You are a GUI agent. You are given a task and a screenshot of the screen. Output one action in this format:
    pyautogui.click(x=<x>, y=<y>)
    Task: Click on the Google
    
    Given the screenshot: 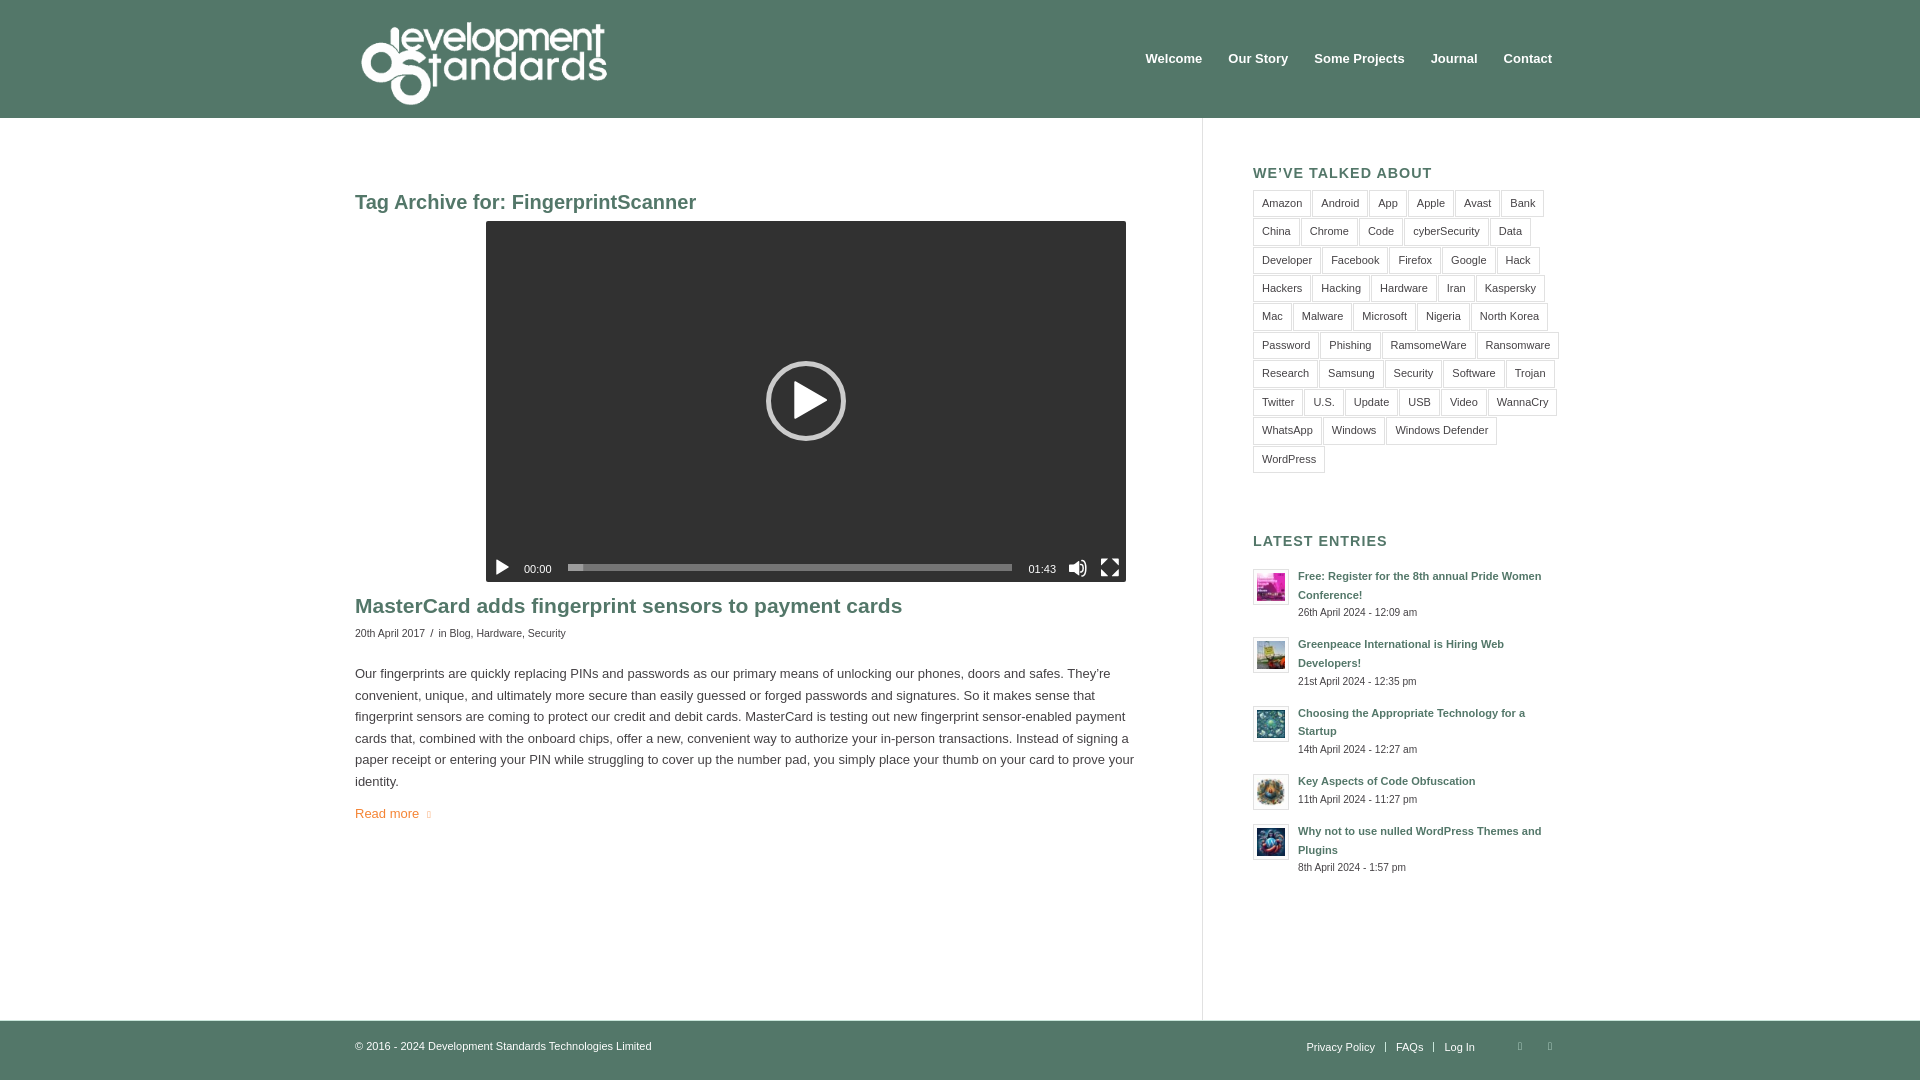 What is the action you would take?
    pyautogui.click(x=1468, y=260)
    